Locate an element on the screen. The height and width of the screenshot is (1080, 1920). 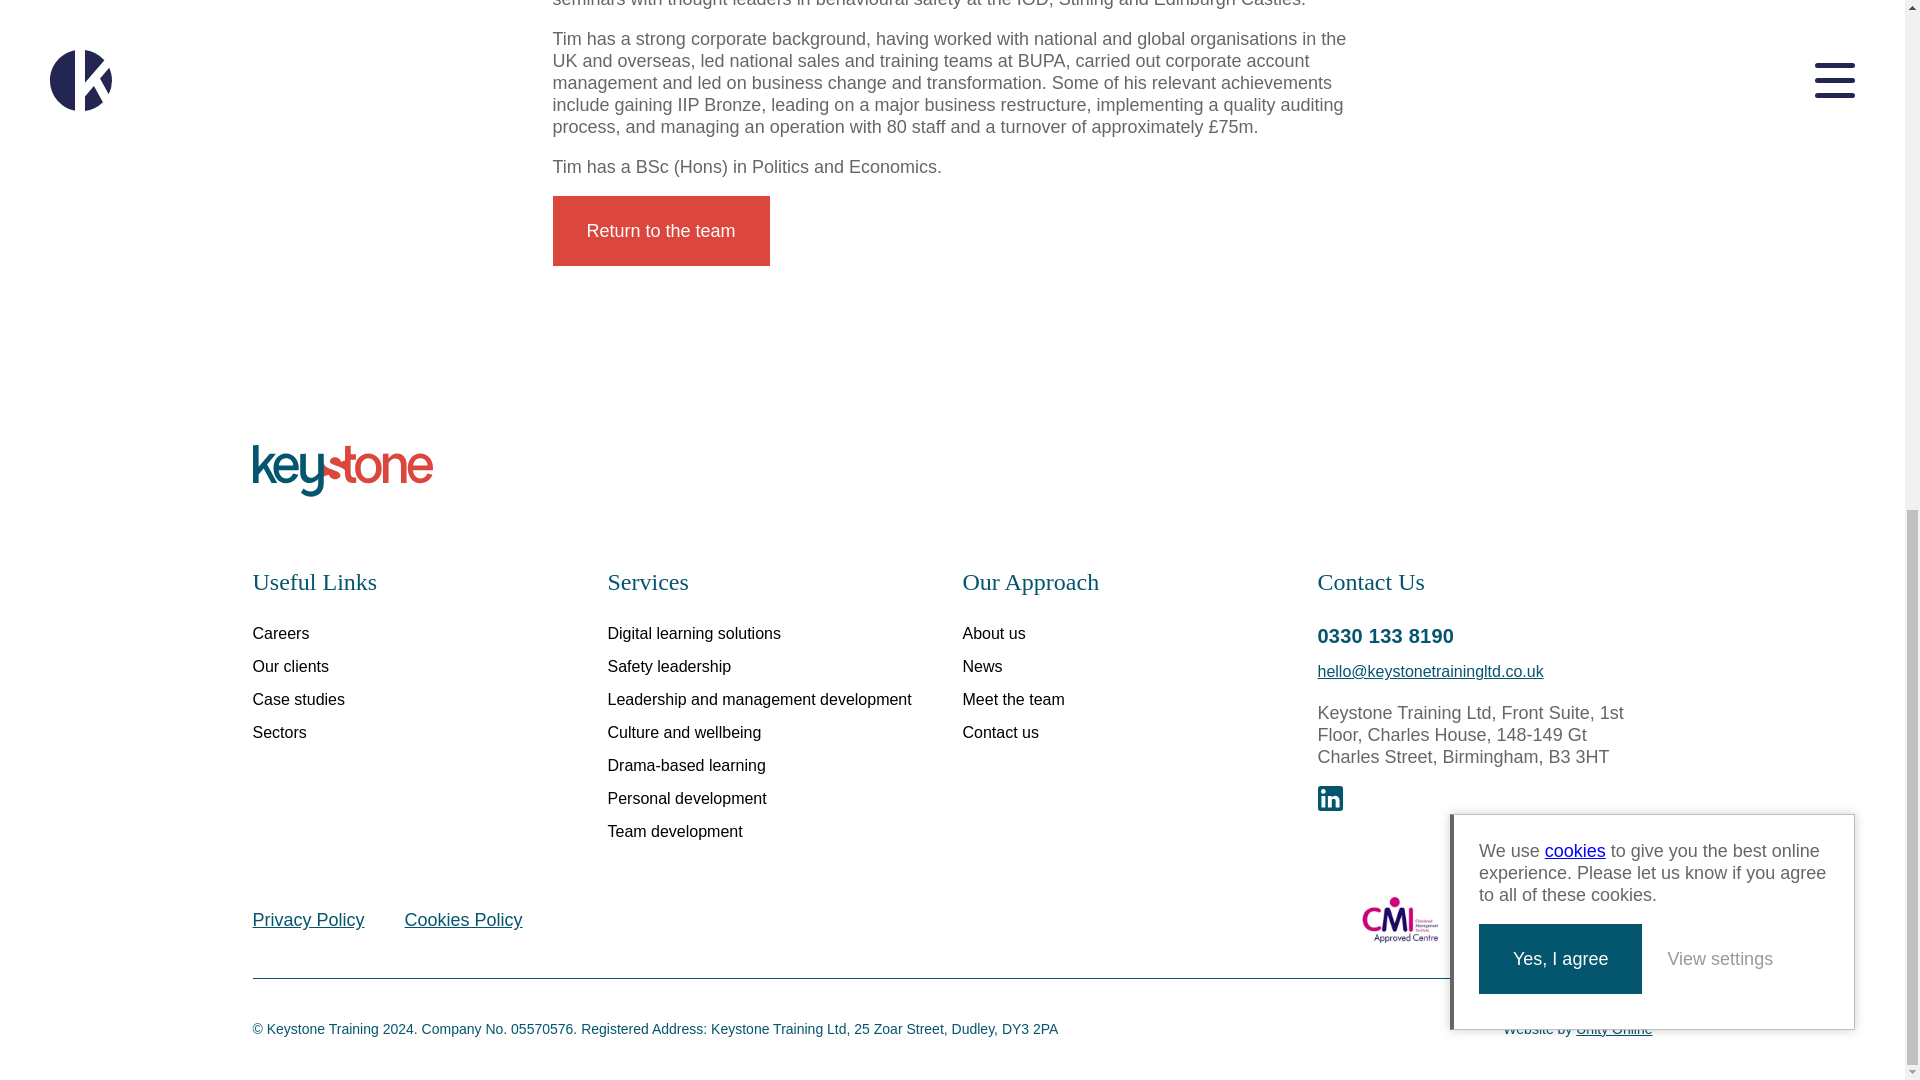
Keystone Training is located at coordinates (342, 470).